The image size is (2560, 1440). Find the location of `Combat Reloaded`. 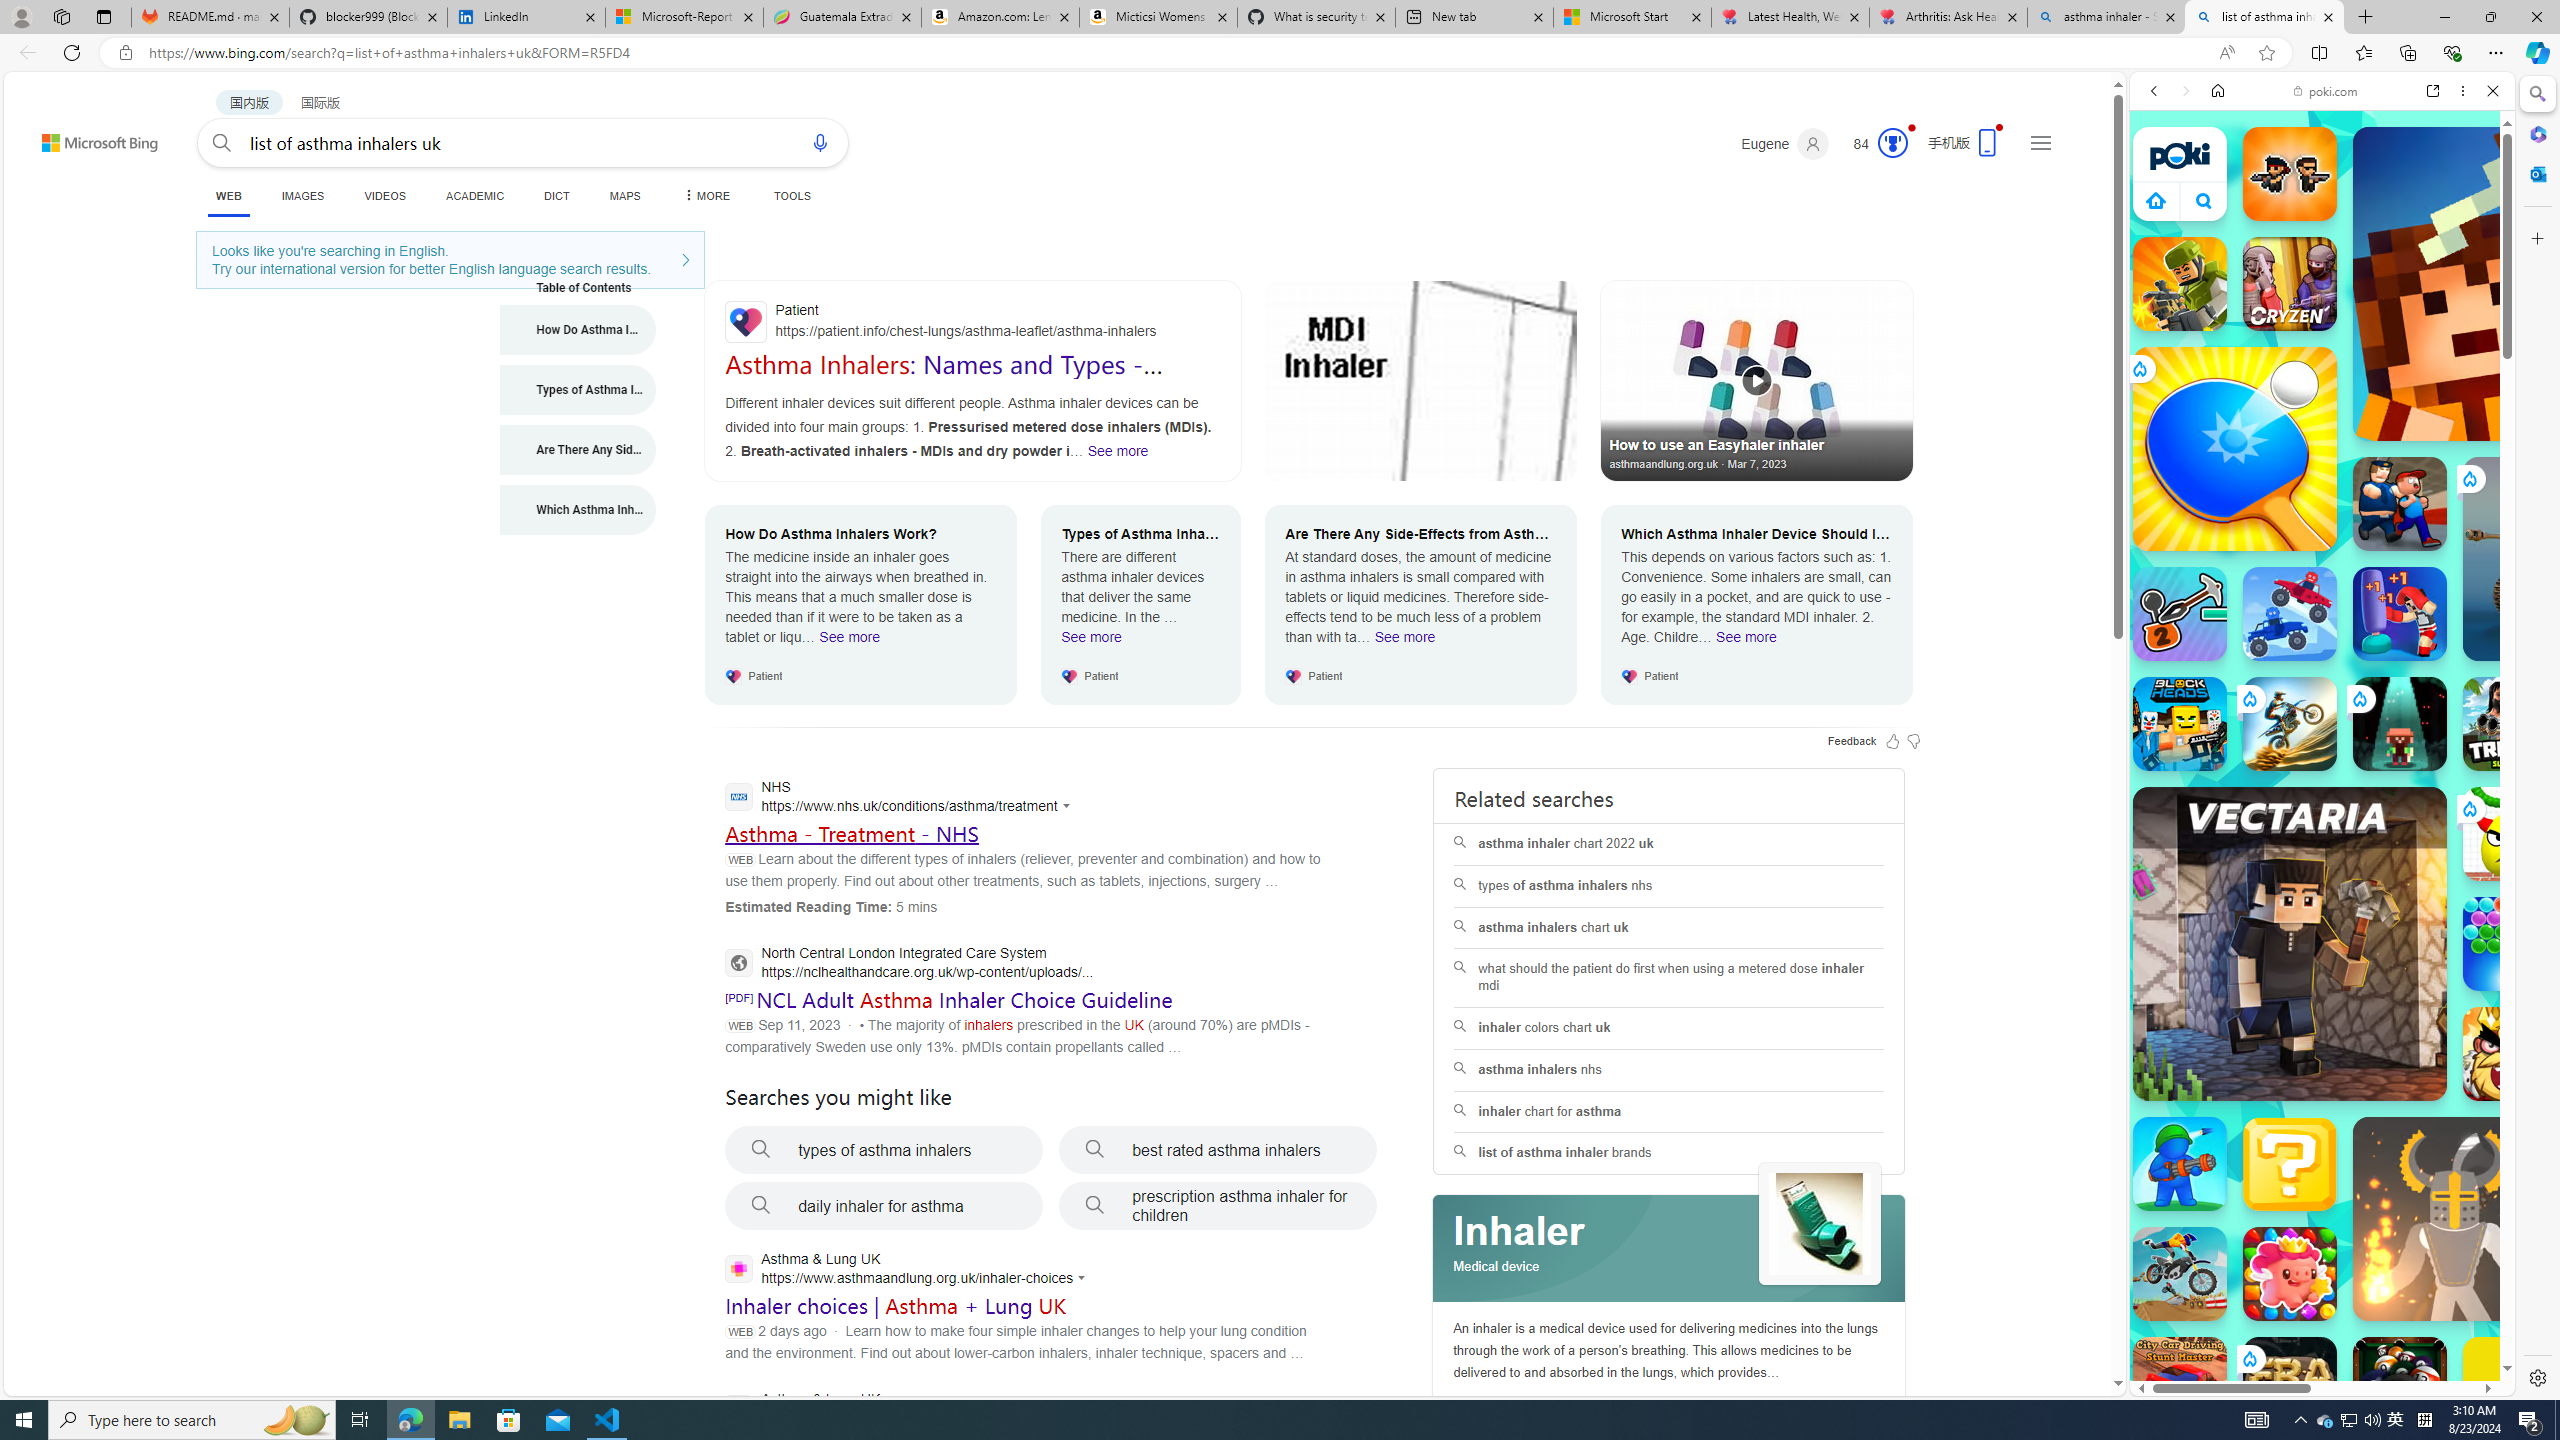

Combat Reloaded is located at coordinates (2373, 920).